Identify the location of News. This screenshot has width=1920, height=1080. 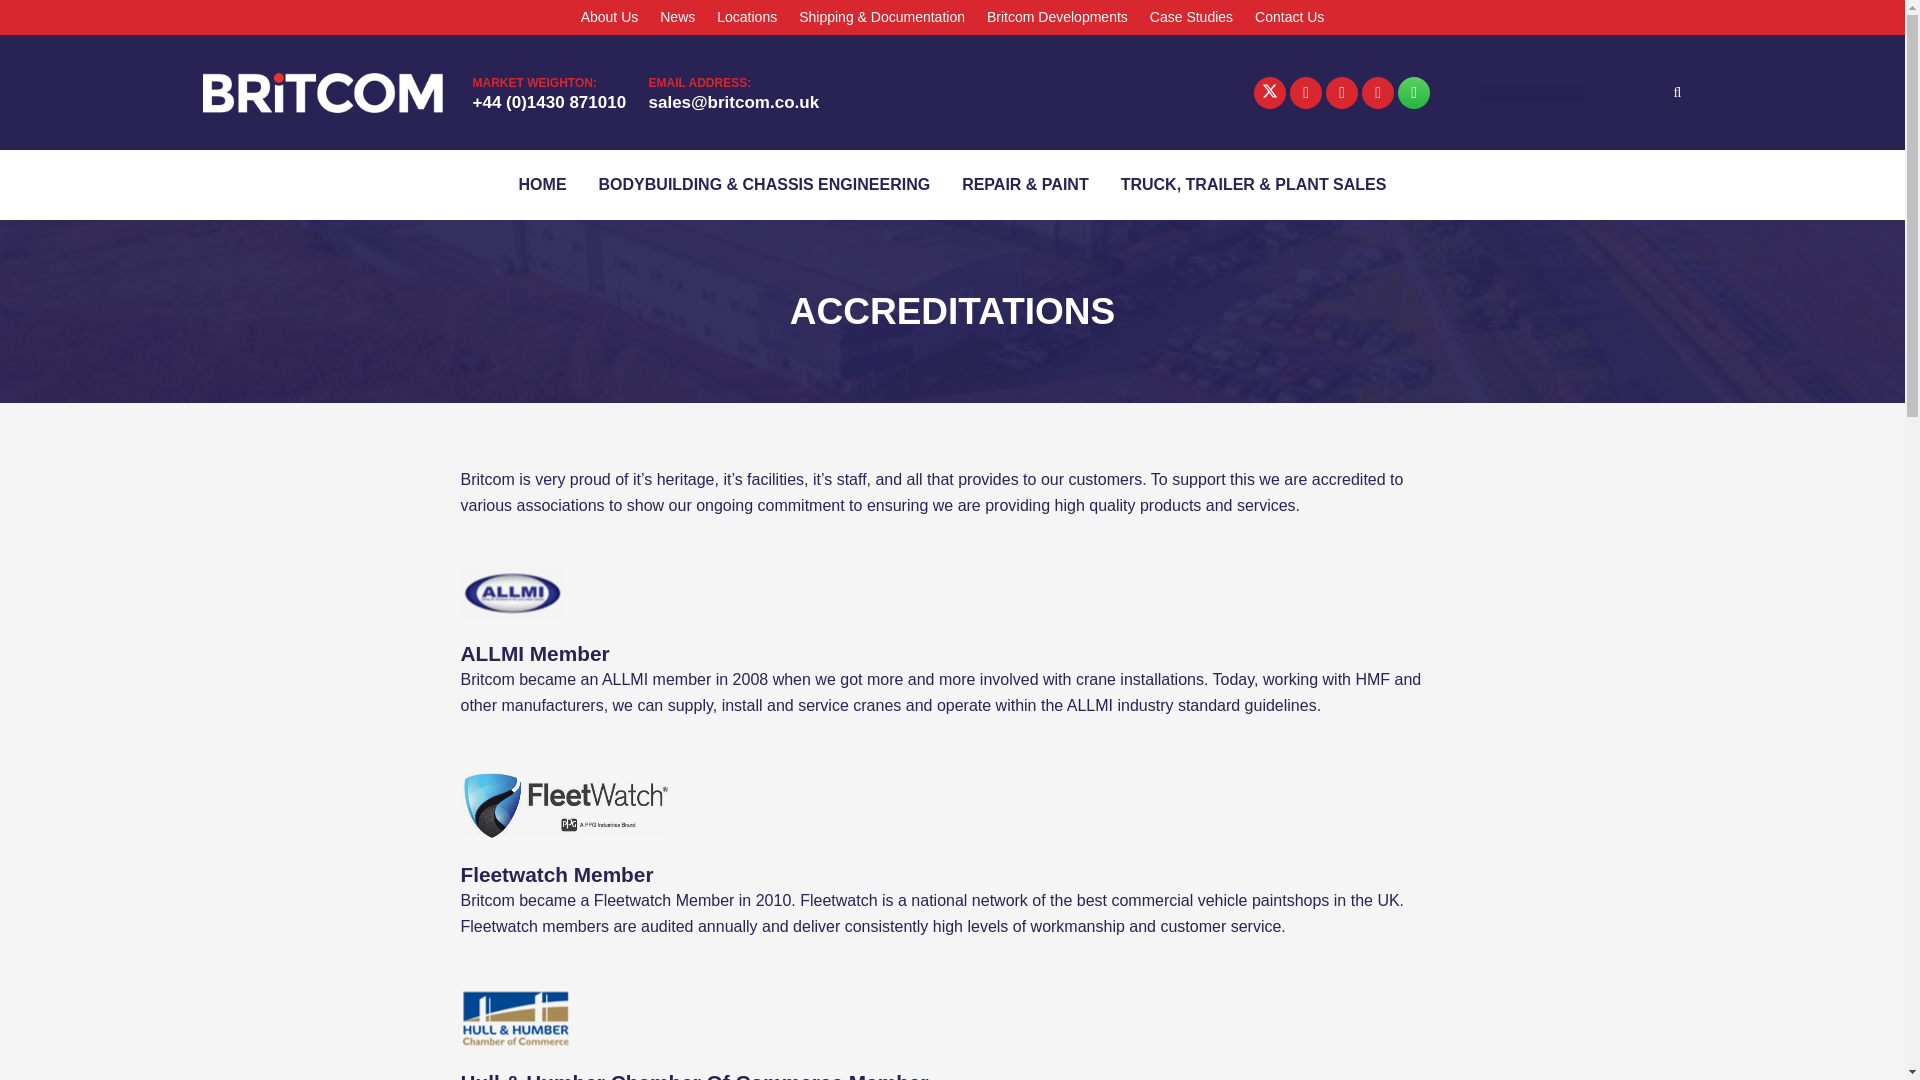
(677, 17).